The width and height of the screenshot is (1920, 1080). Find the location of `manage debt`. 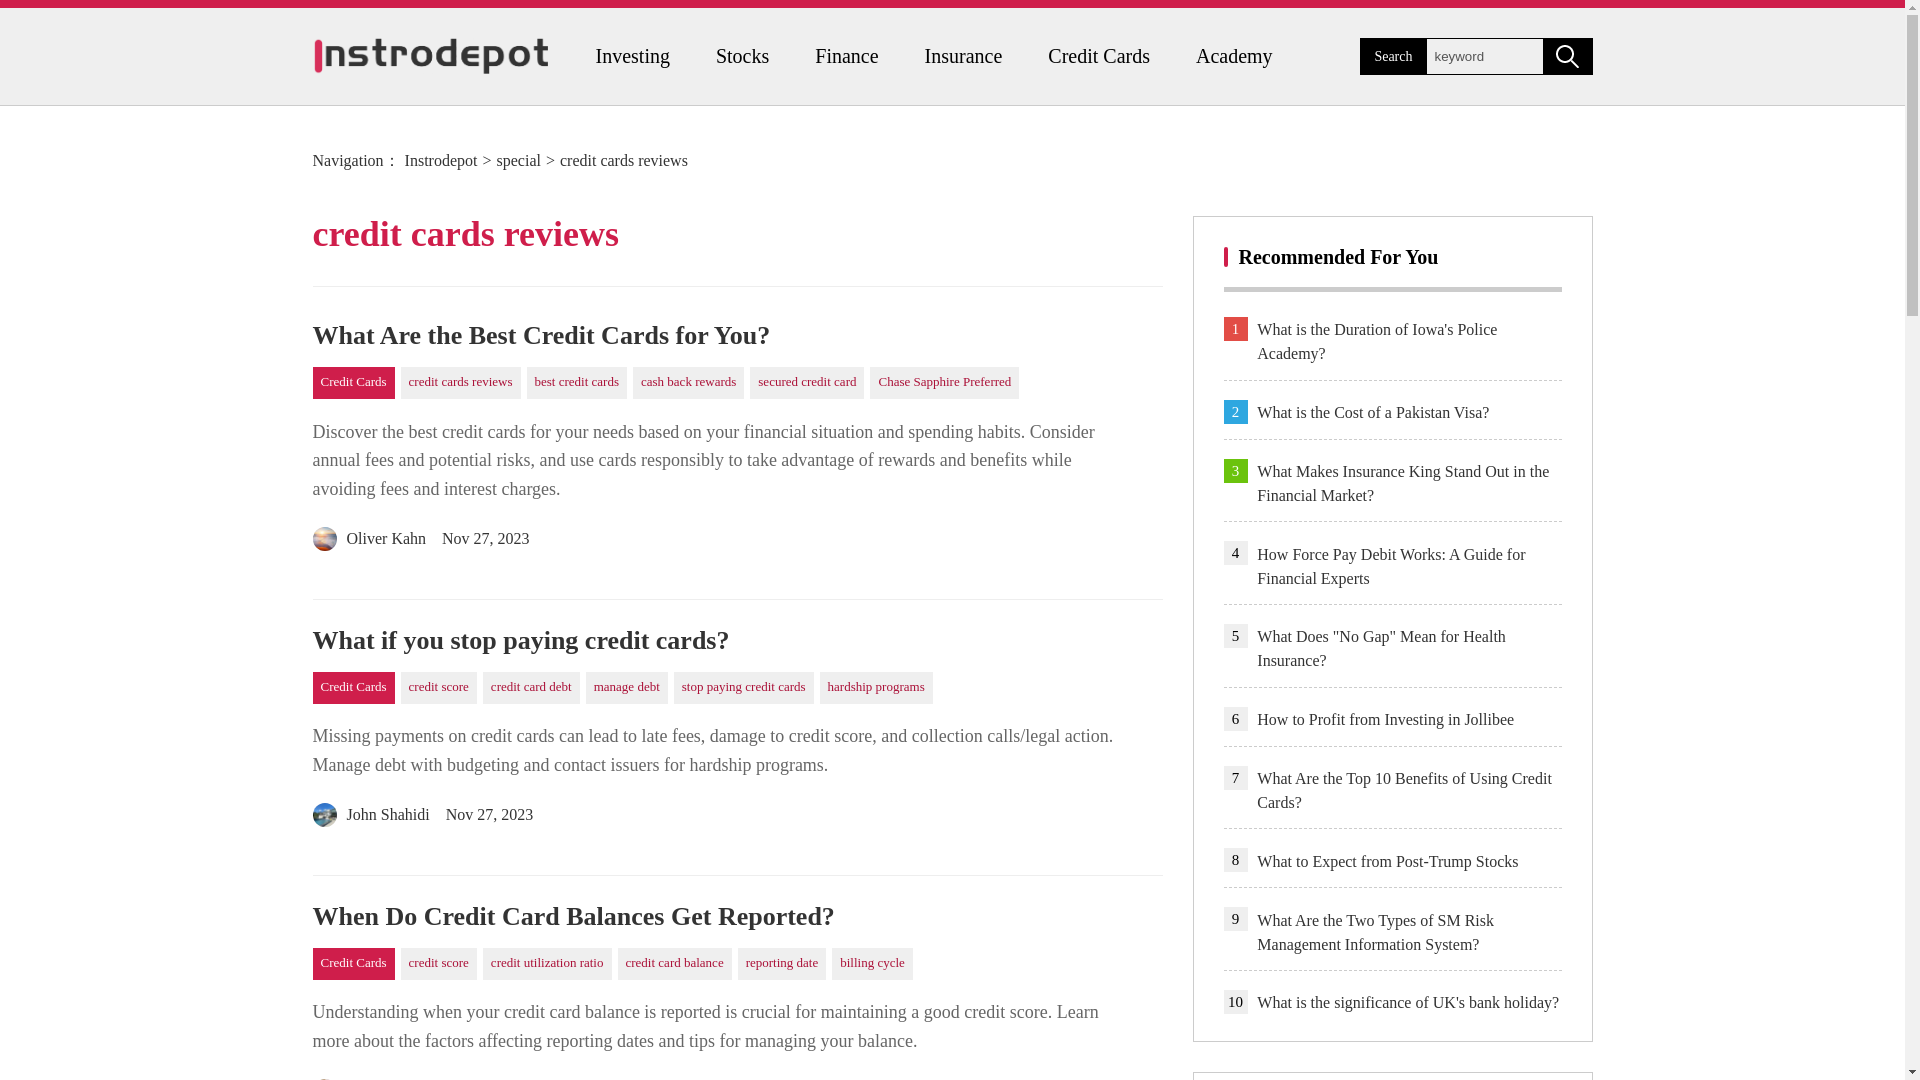

manage debt is located at coordinates (626, 688).